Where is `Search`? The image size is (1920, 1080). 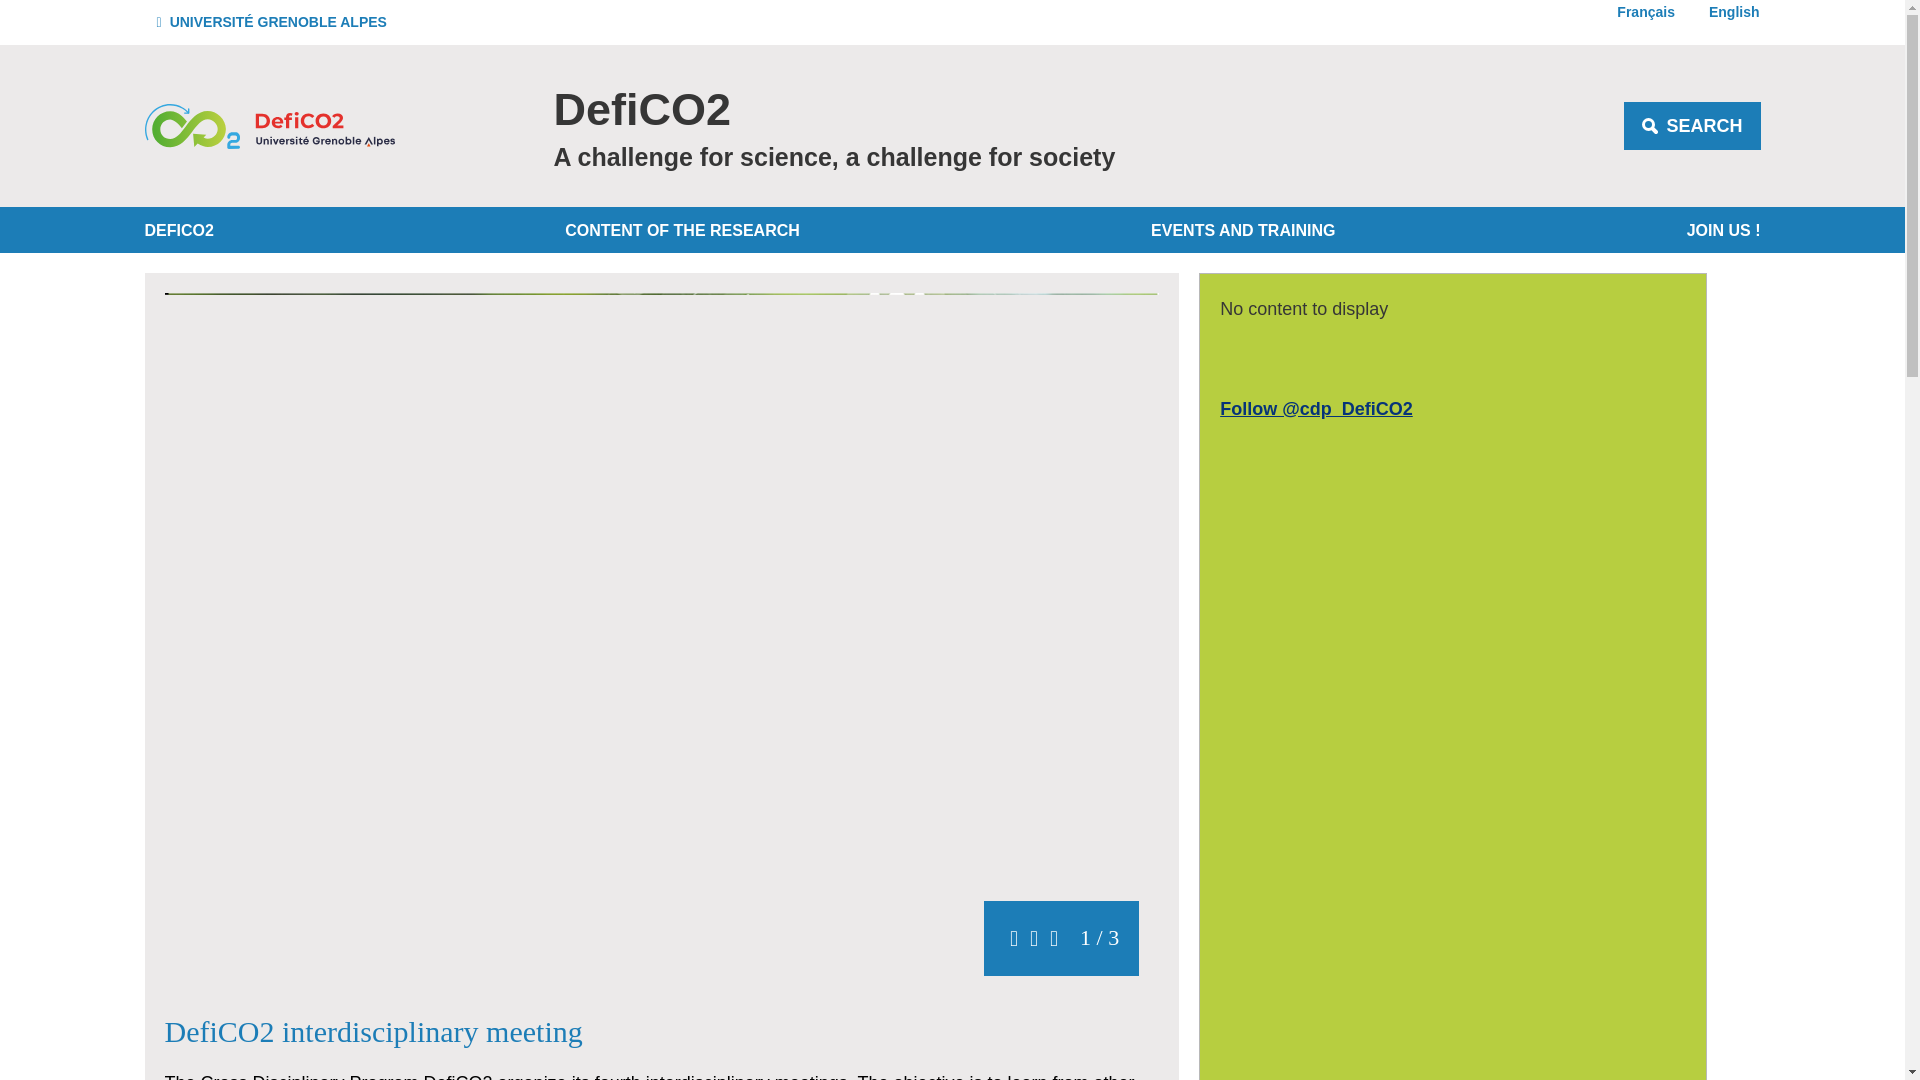 Search is located at coordinates (1692, 126).